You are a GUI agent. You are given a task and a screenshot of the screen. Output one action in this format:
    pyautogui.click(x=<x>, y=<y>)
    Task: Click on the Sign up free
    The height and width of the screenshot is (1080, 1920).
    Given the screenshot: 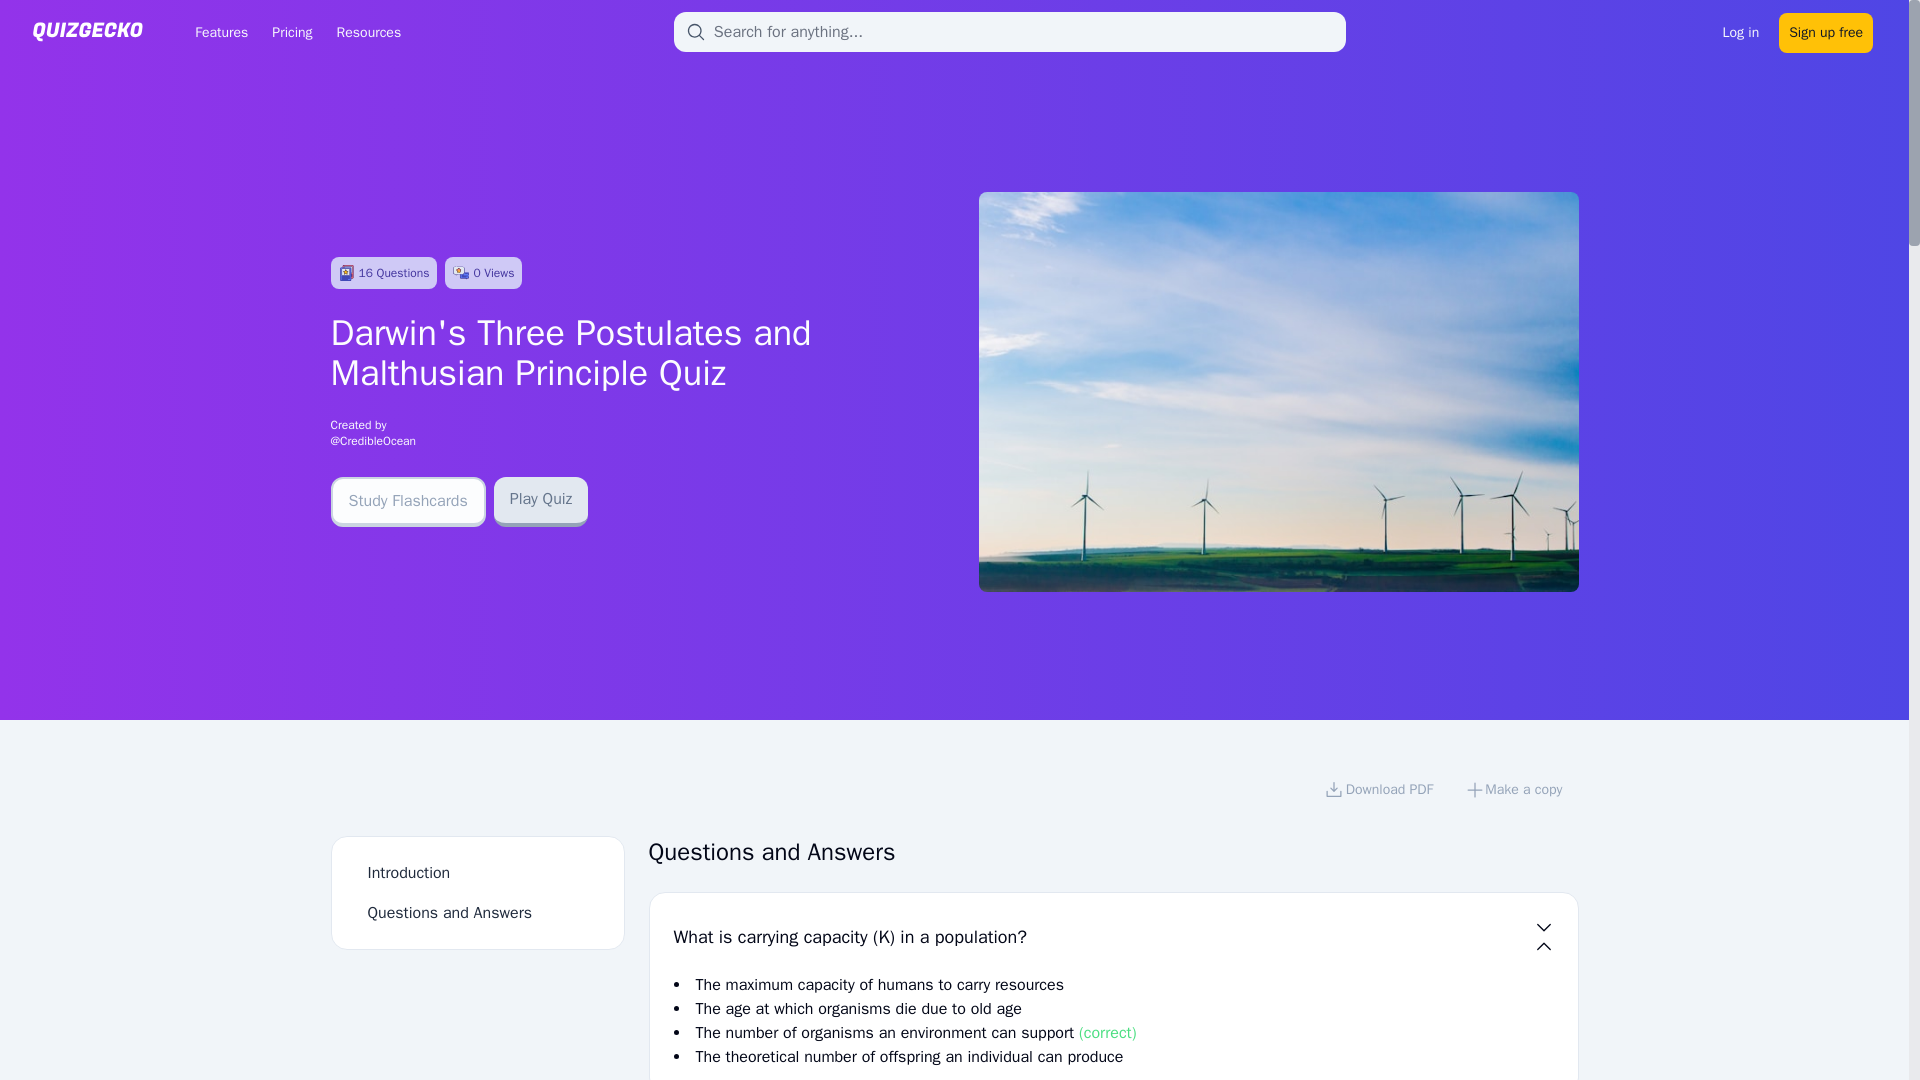 What is the action you would take?
    pyautogui.click(x=1826, y=30)
    